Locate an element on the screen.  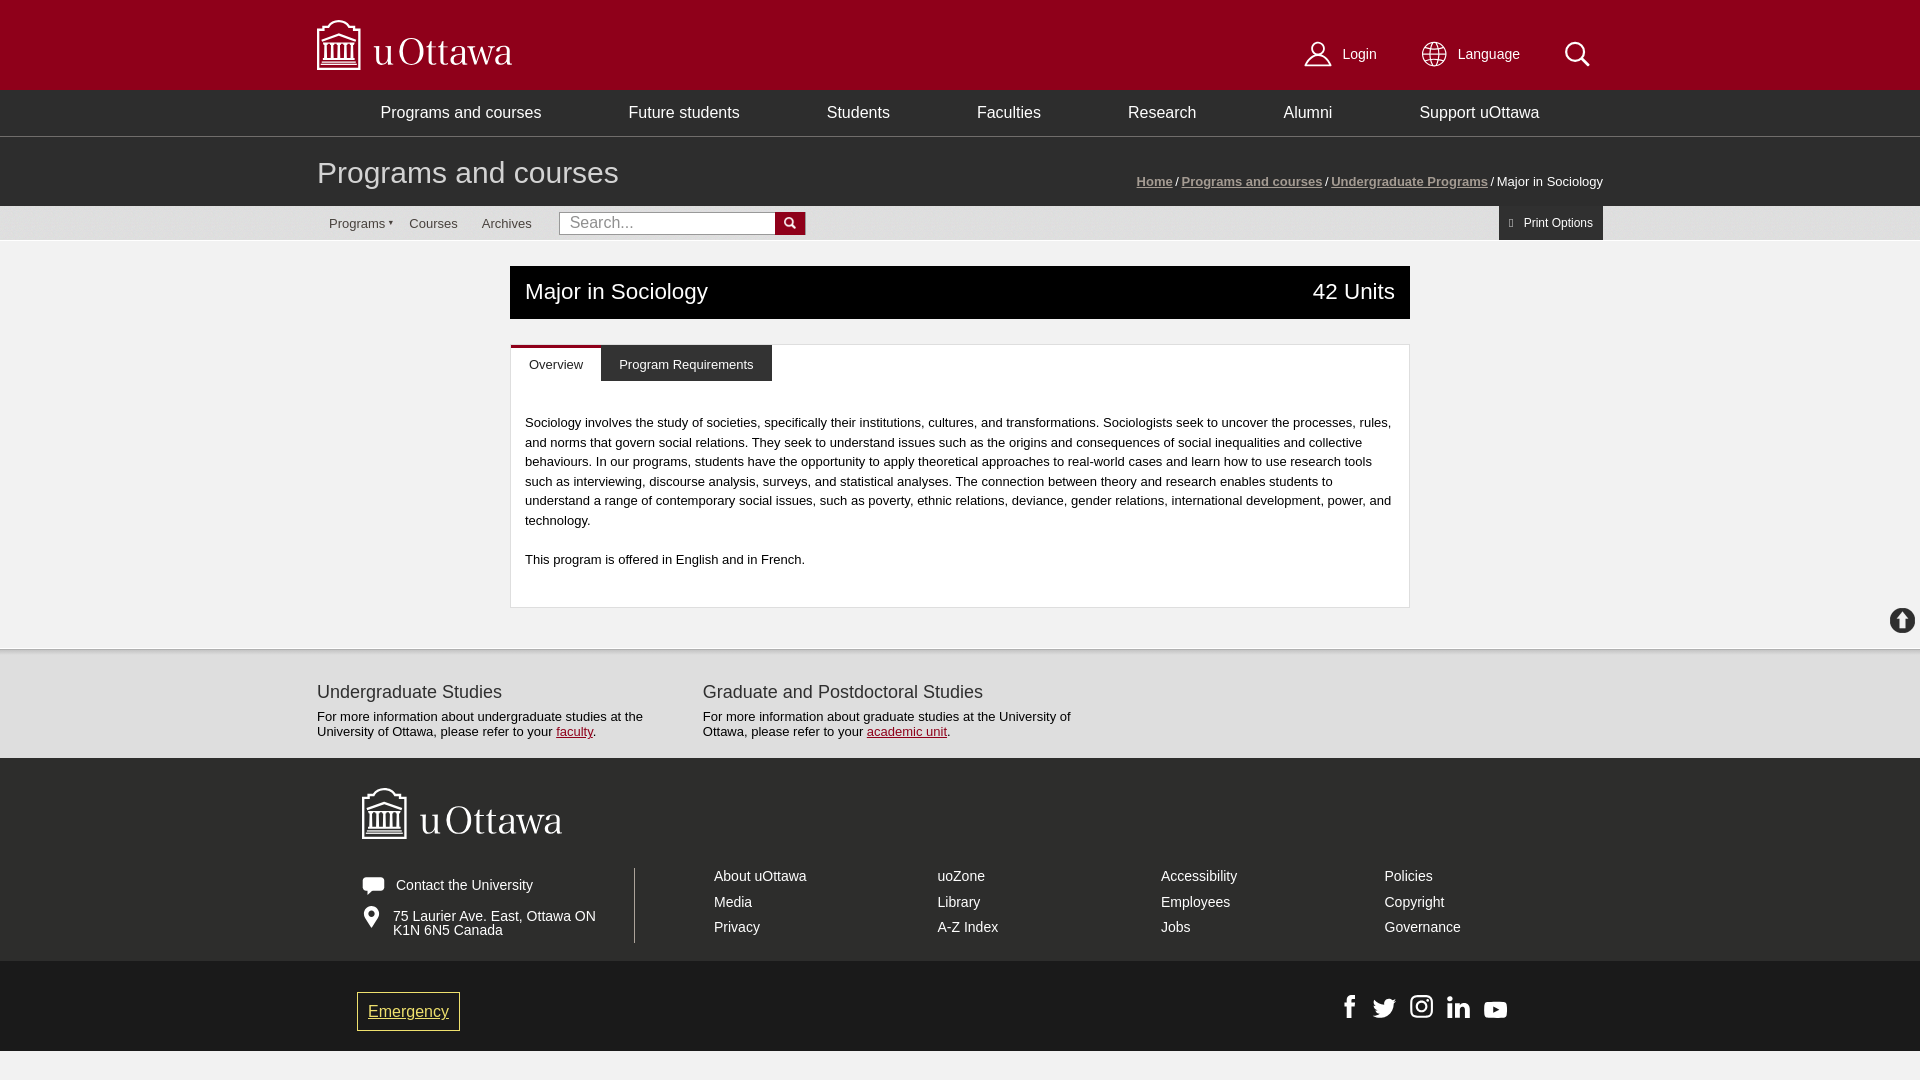
Program Requirements is located at coordinates (686, 363).